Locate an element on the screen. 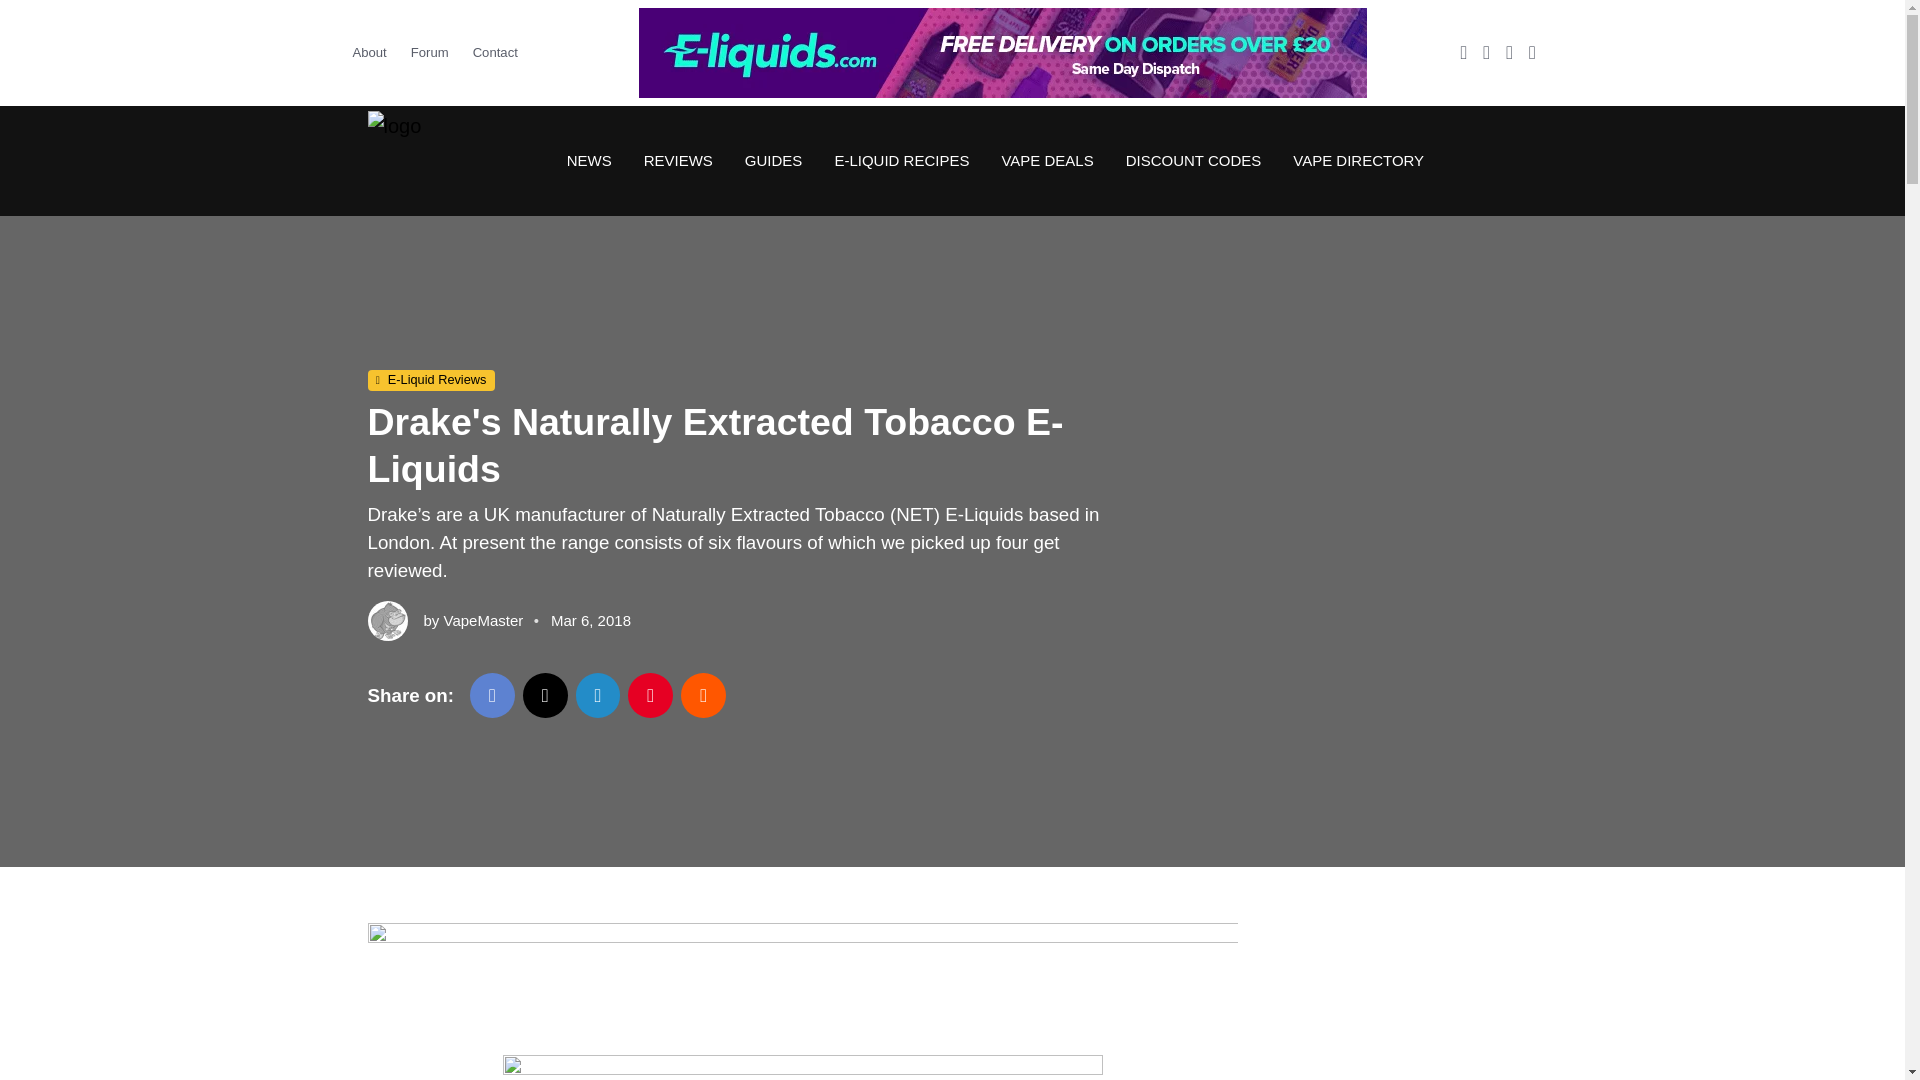 The height and width of the screenshot is (1080, 1920). GUIDES is located at coordinates (774, 160).